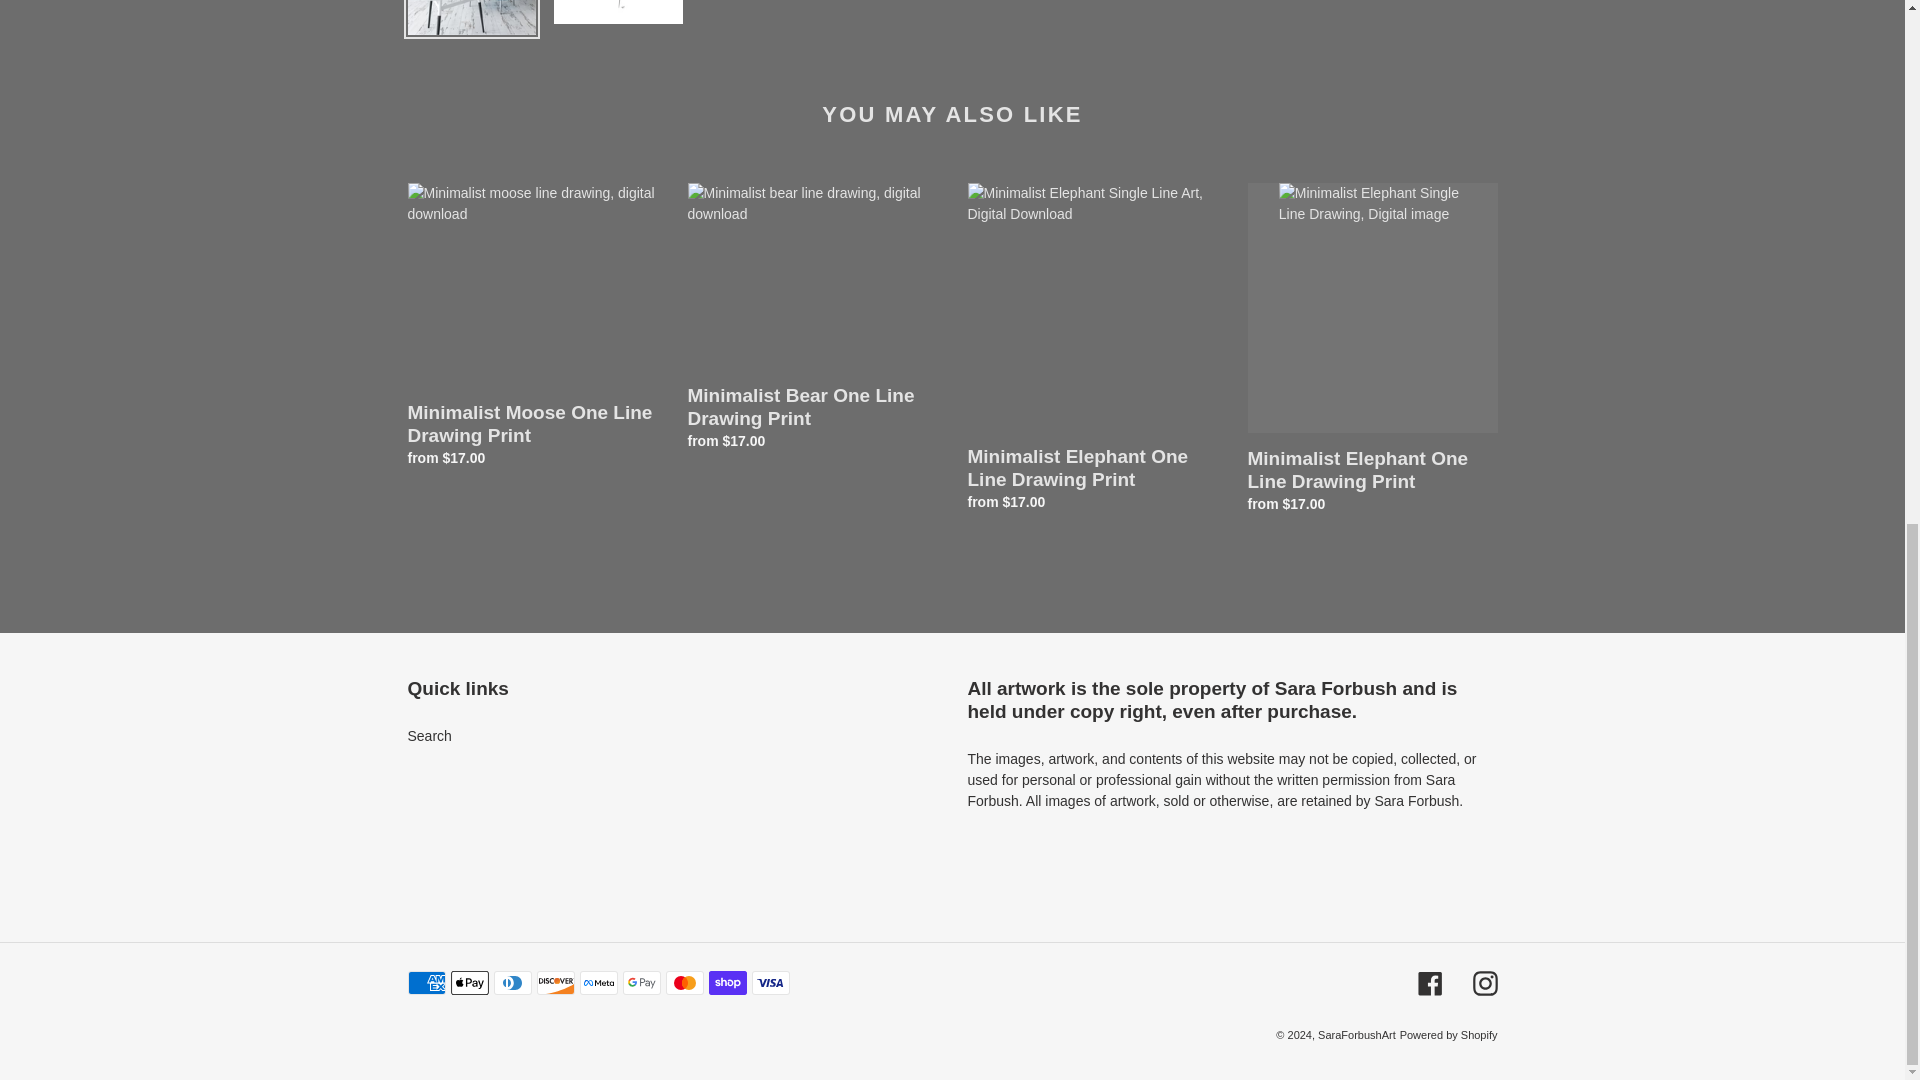  I want to click on Minimalist Bear One Line Drawing Print, so click(812, 321).